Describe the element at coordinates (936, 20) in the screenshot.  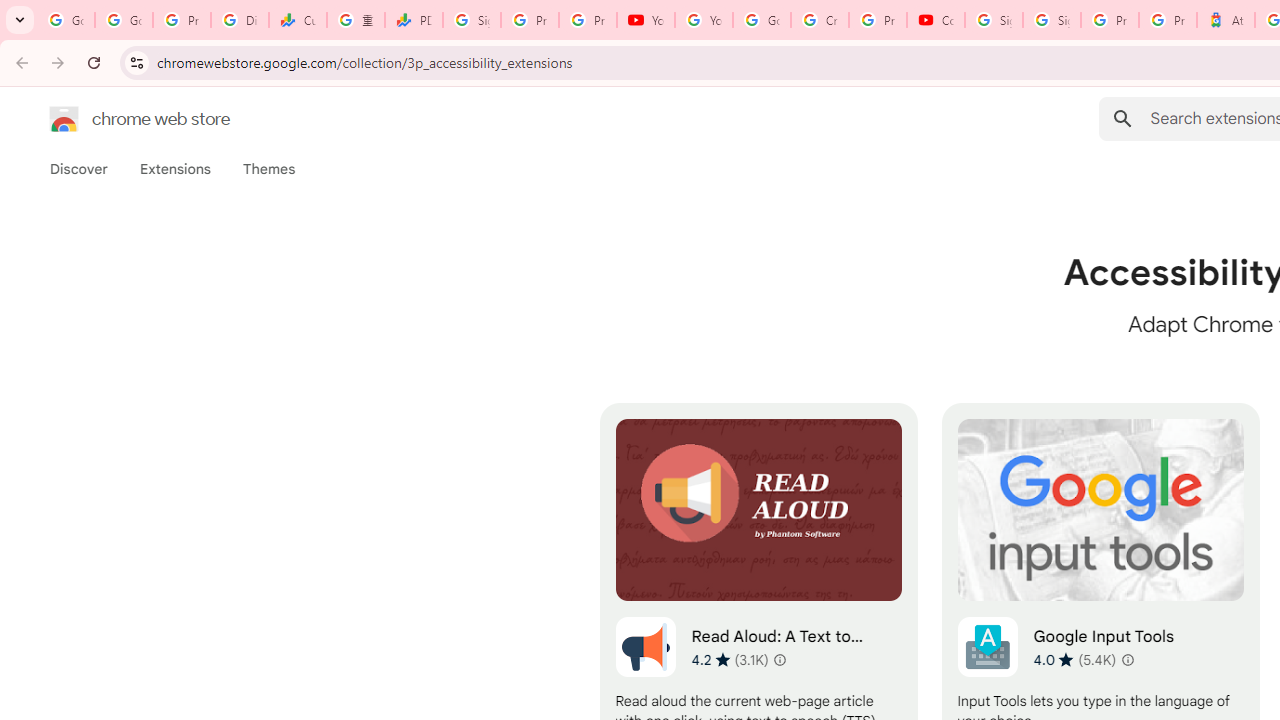
I see `Content Creator Programs & Opportunities - YouTube Creators` at that location.